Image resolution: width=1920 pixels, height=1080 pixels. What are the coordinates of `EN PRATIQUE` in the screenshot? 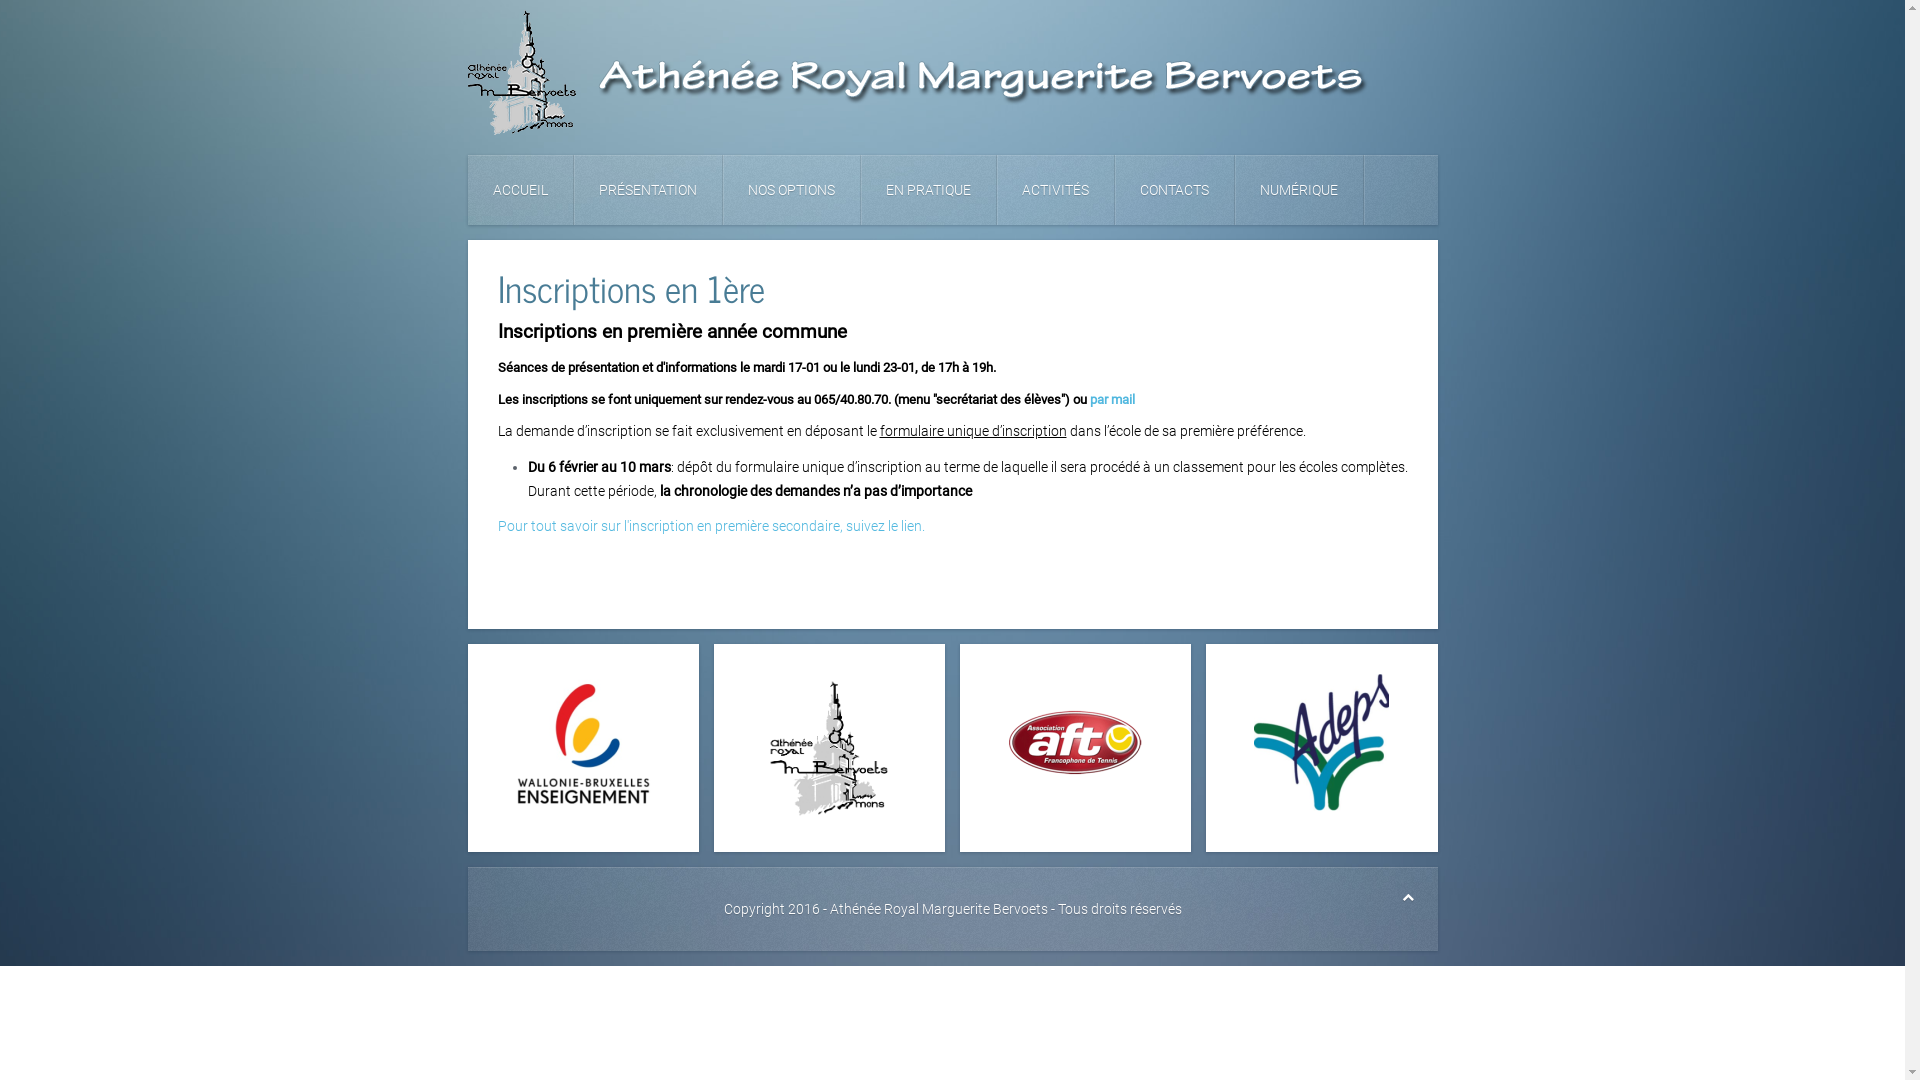 It's located at (928, 190).